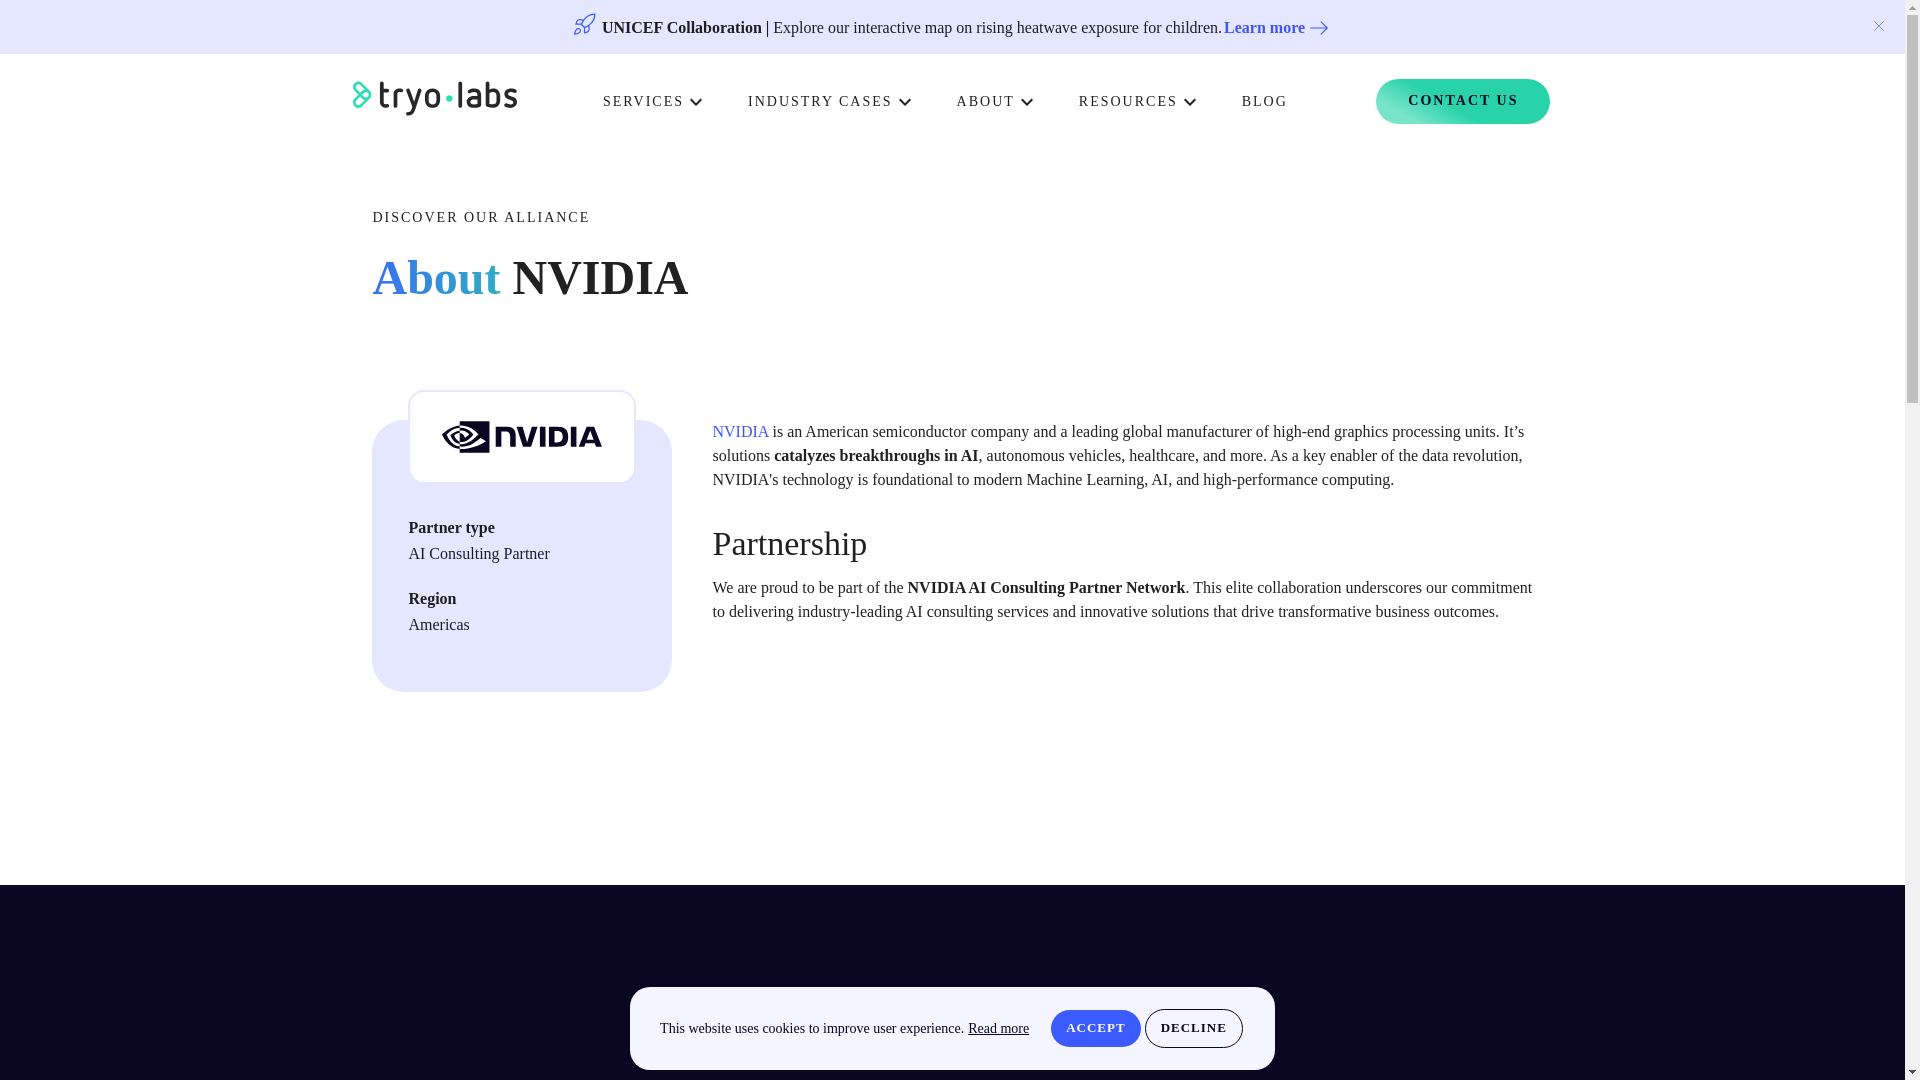  Describe the element at coordinates (740, 431) in the screenshot. I see `NVIDIA` at that location.